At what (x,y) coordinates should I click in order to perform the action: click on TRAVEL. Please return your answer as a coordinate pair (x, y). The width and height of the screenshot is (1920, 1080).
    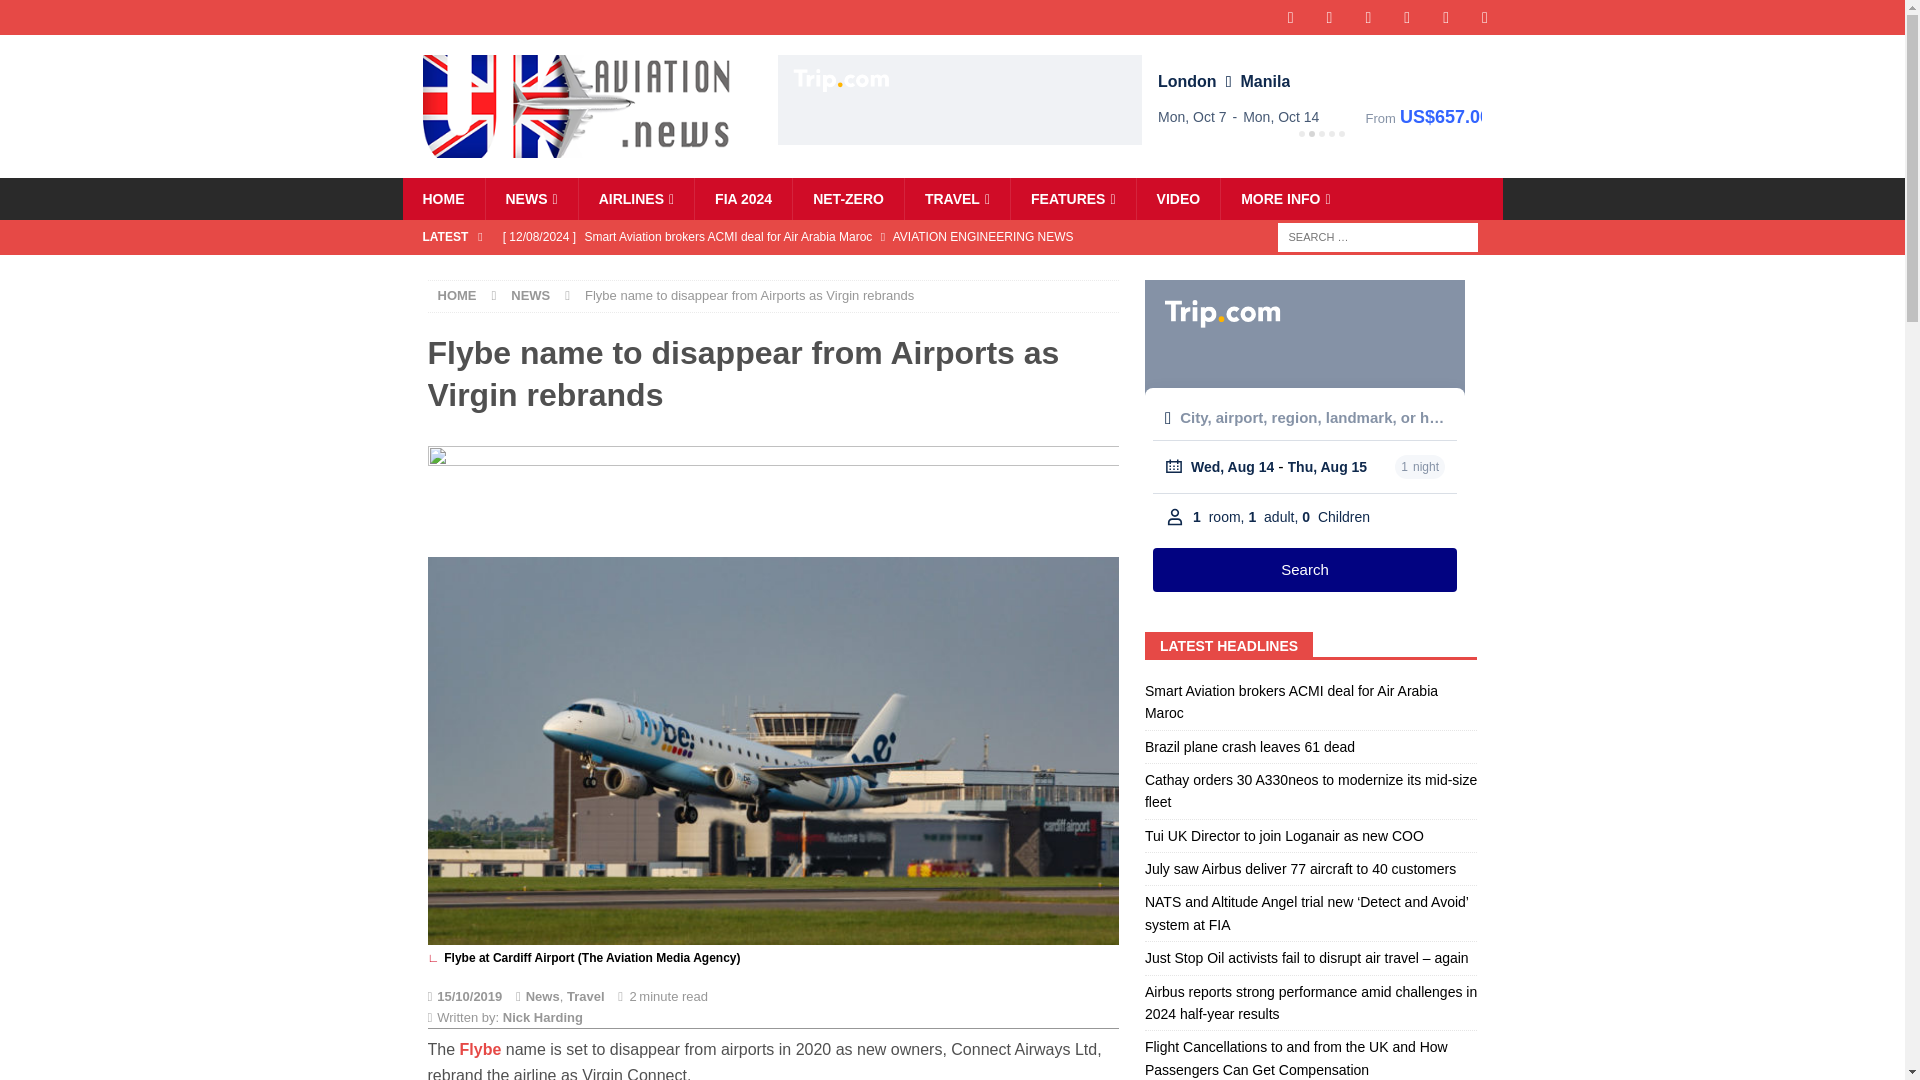
    Looking at the image, I should click on (956, 199).